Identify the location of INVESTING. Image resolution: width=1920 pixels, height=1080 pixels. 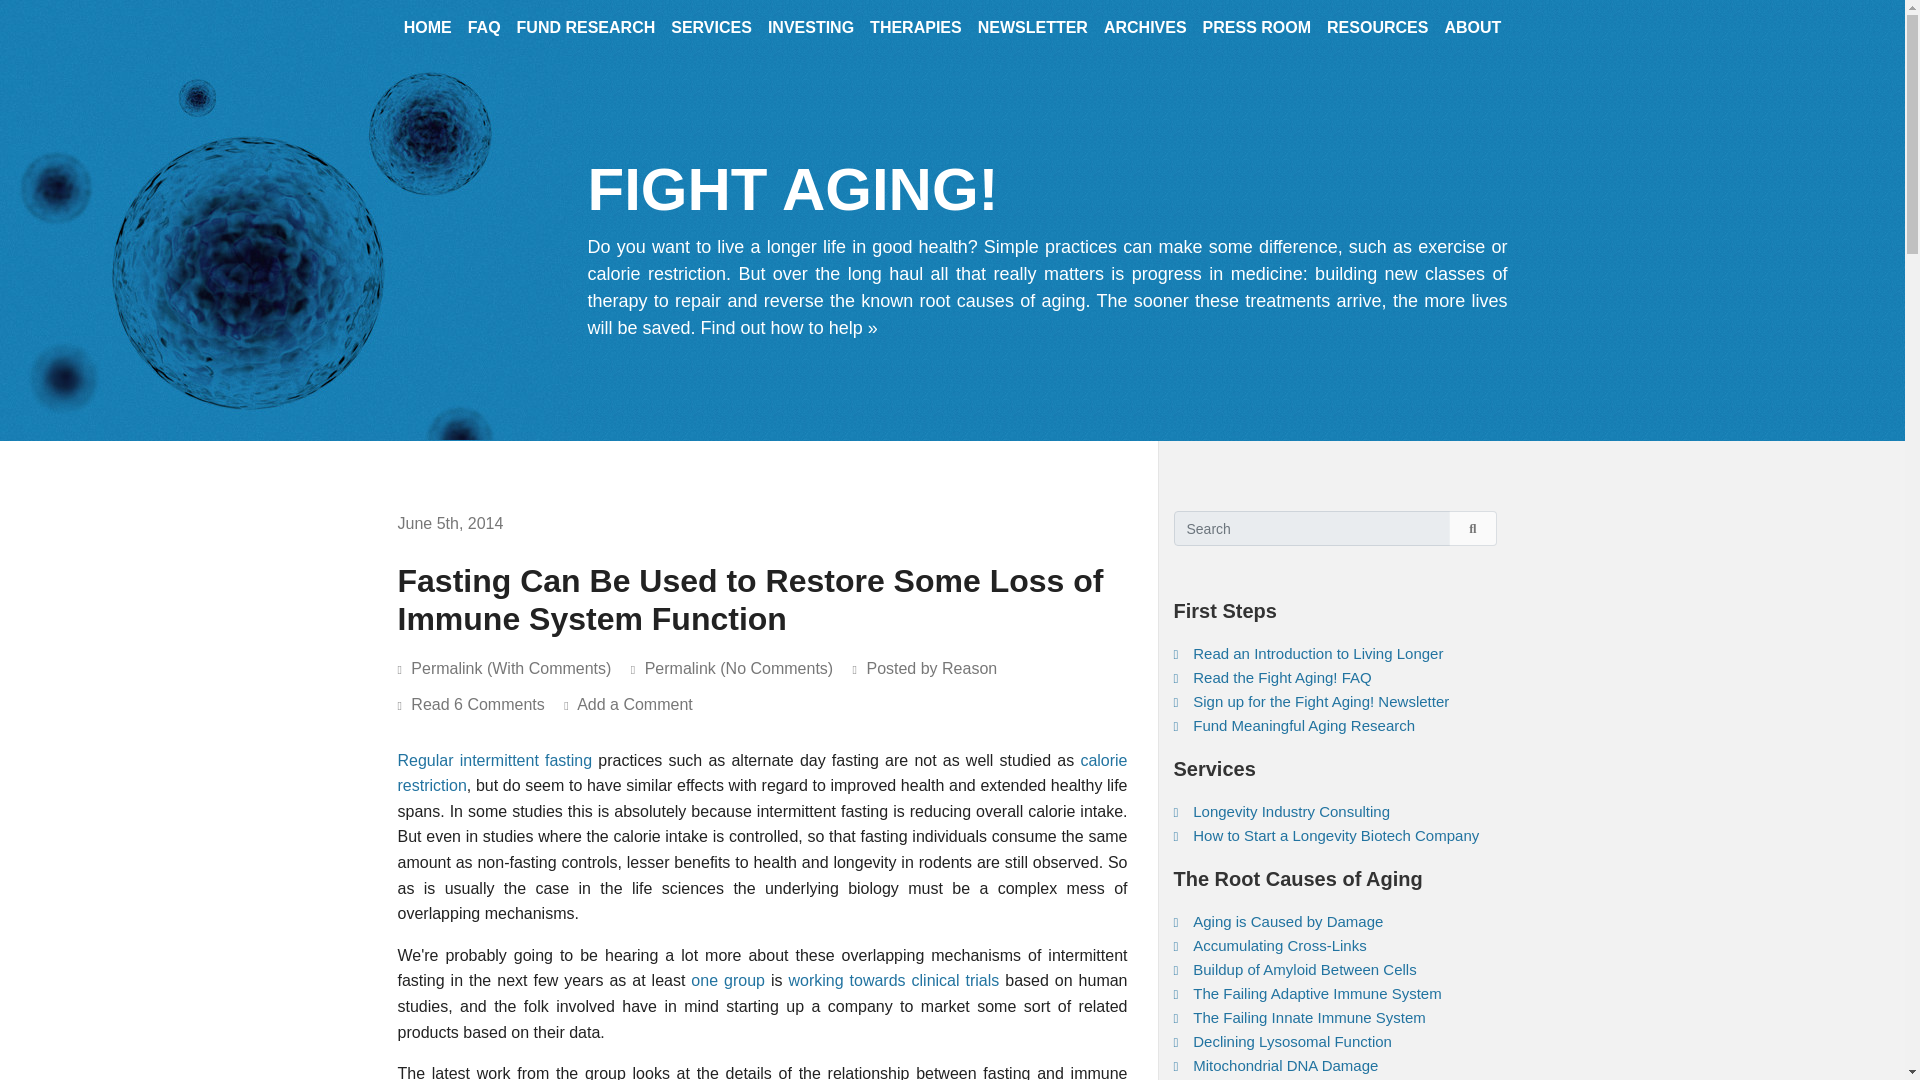
(811, 34).